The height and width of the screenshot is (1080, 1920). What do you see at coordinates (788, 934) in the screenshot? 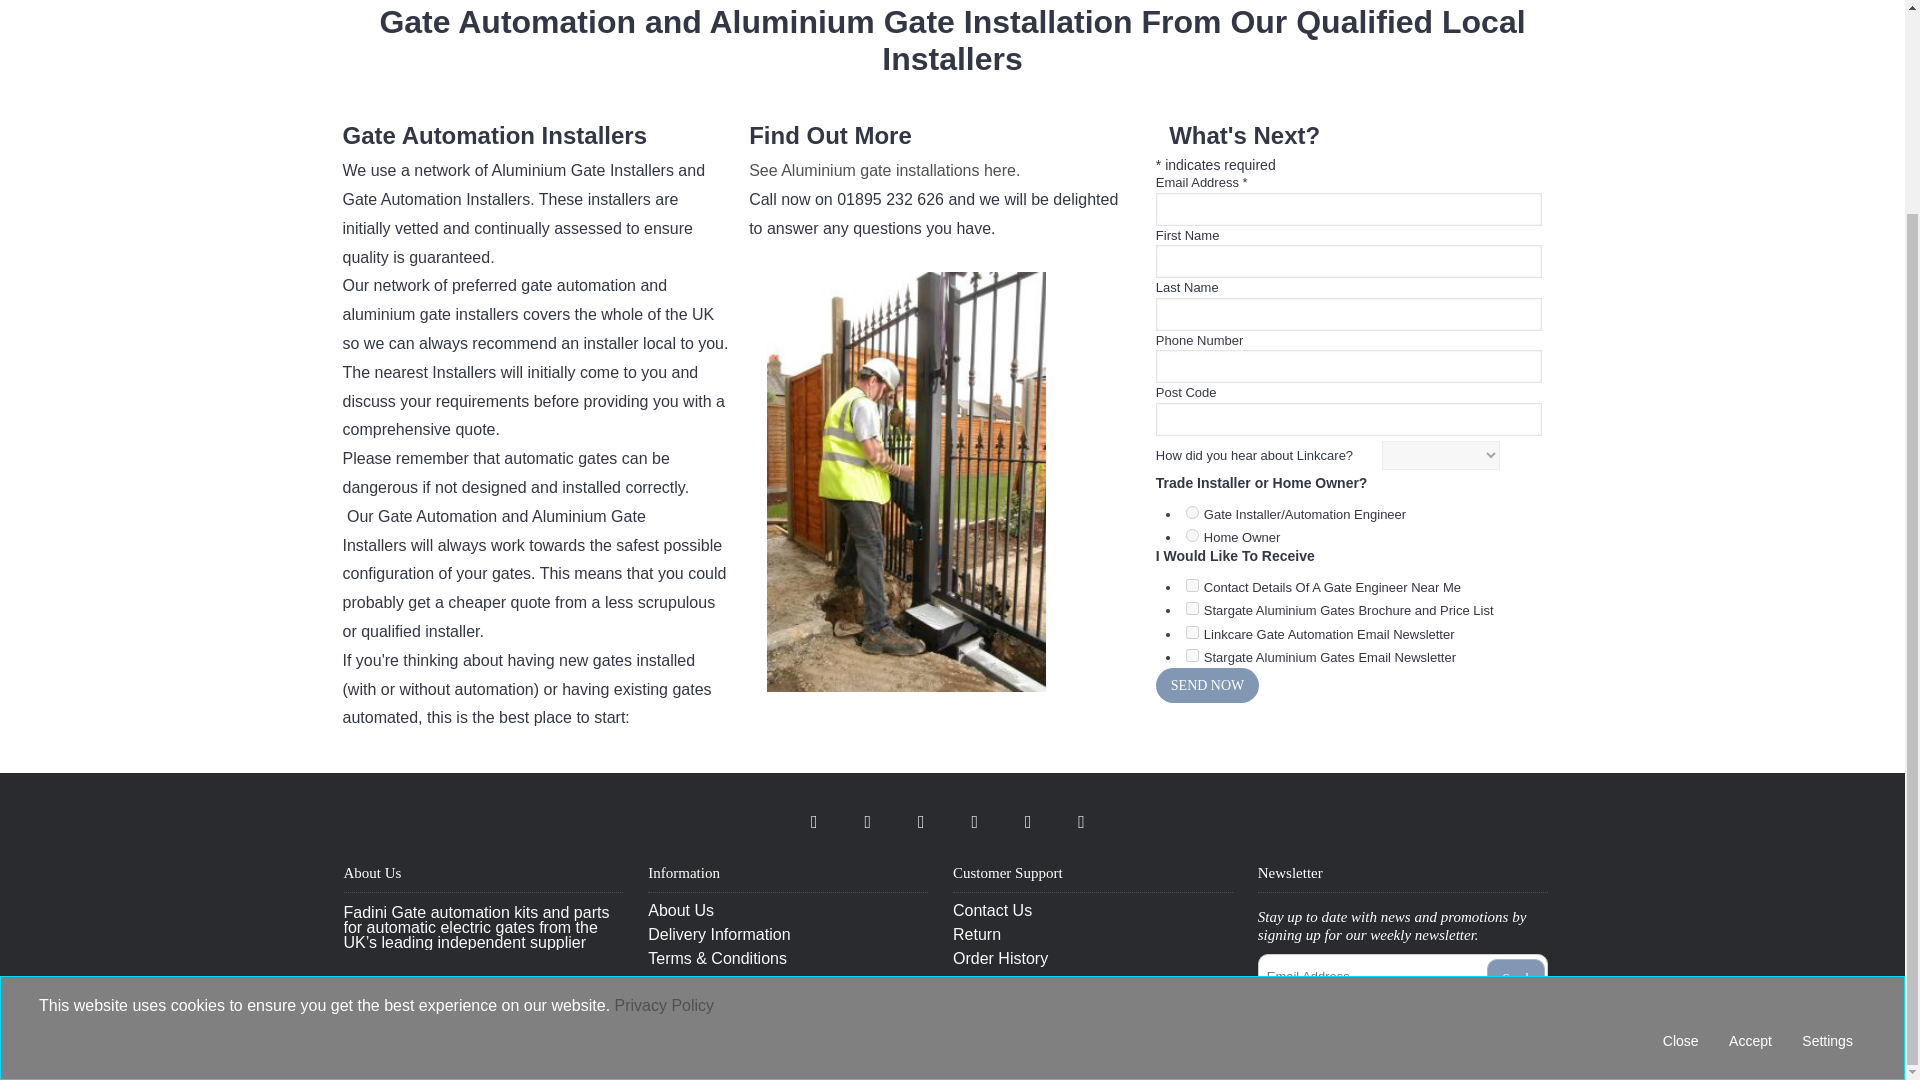
I see `Delivery Information` at bounding box center [788, 934].